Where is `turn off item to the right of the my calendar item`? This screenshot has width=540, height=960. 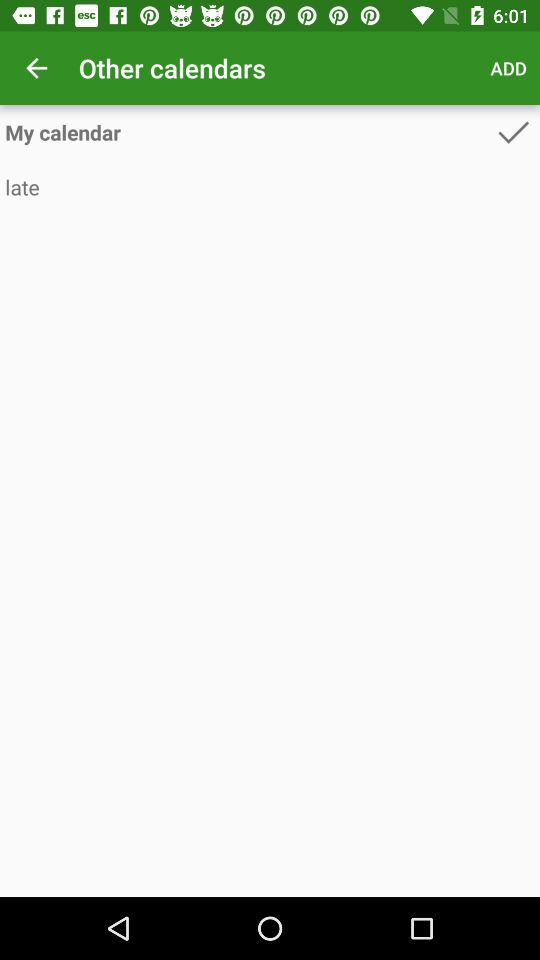 turn off item to the right of the my calendar item is located at coordinates (513, 132).